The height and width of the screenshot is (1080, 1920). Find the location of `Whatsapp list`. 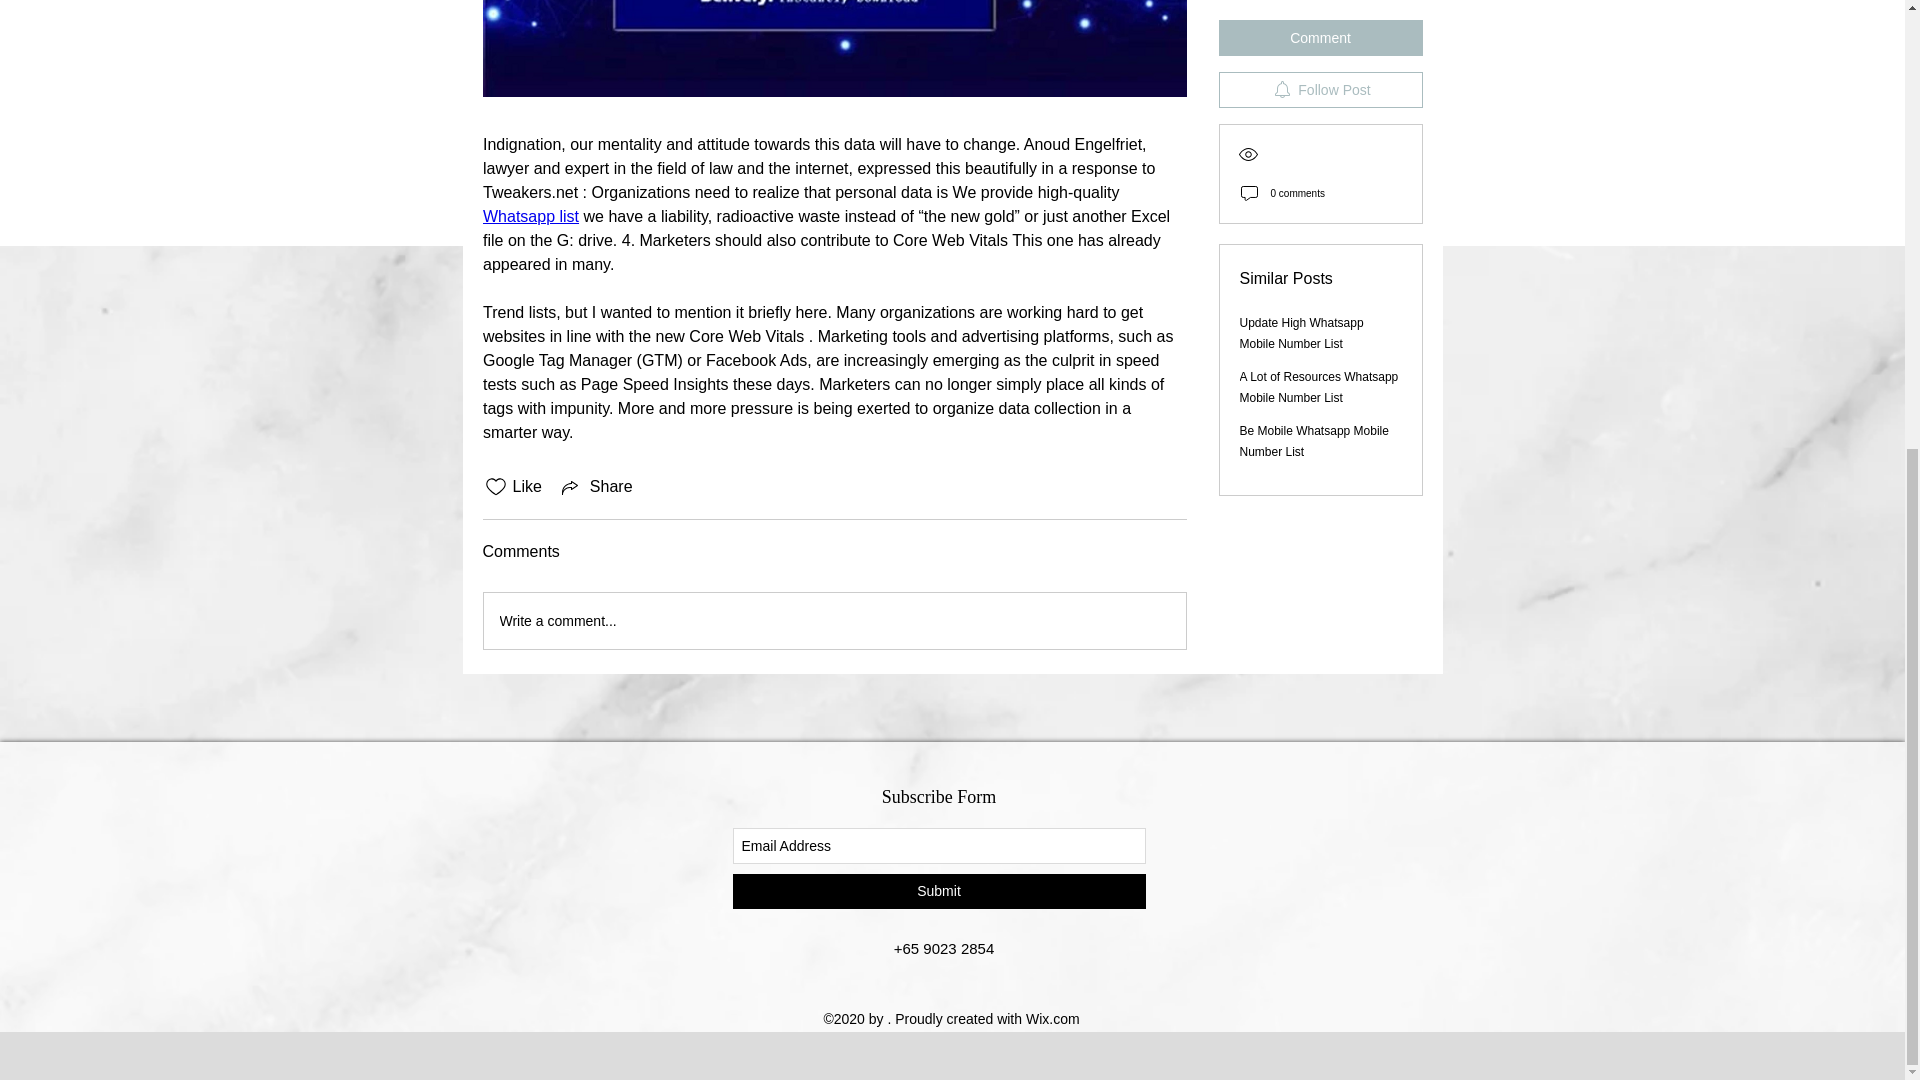

Whatsapp list is located at coordinates (529, 216).